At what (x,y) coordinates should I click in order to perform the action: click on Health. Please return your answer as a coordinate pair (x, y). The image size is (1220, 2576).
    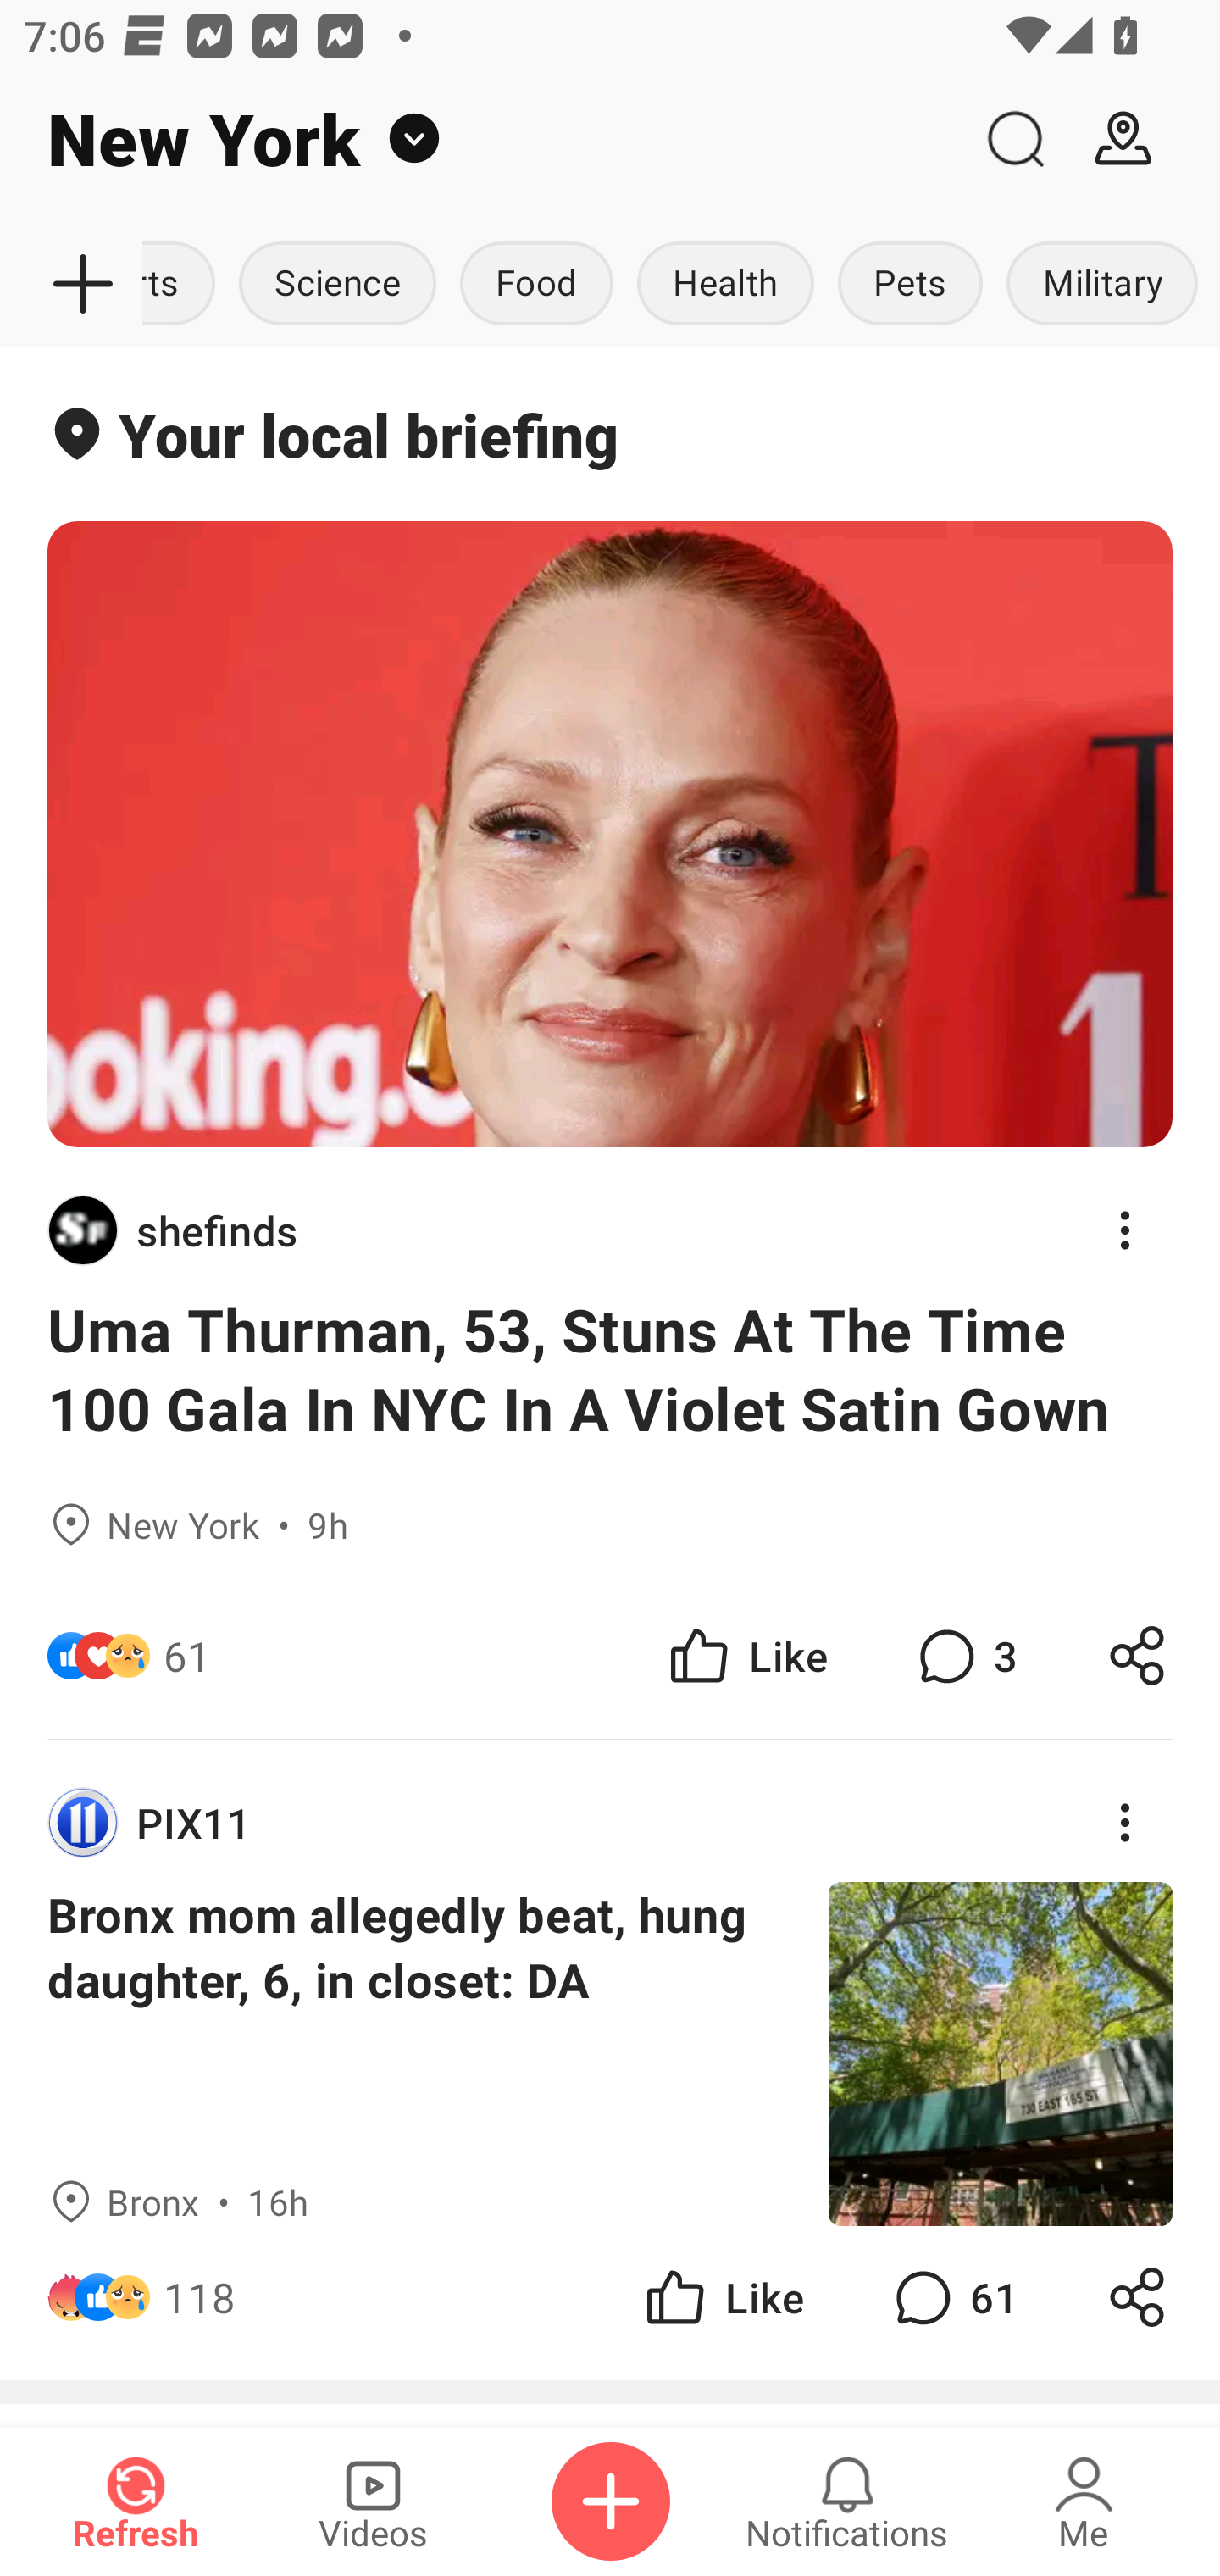
    Looking at the image, I should click on (725, 285).